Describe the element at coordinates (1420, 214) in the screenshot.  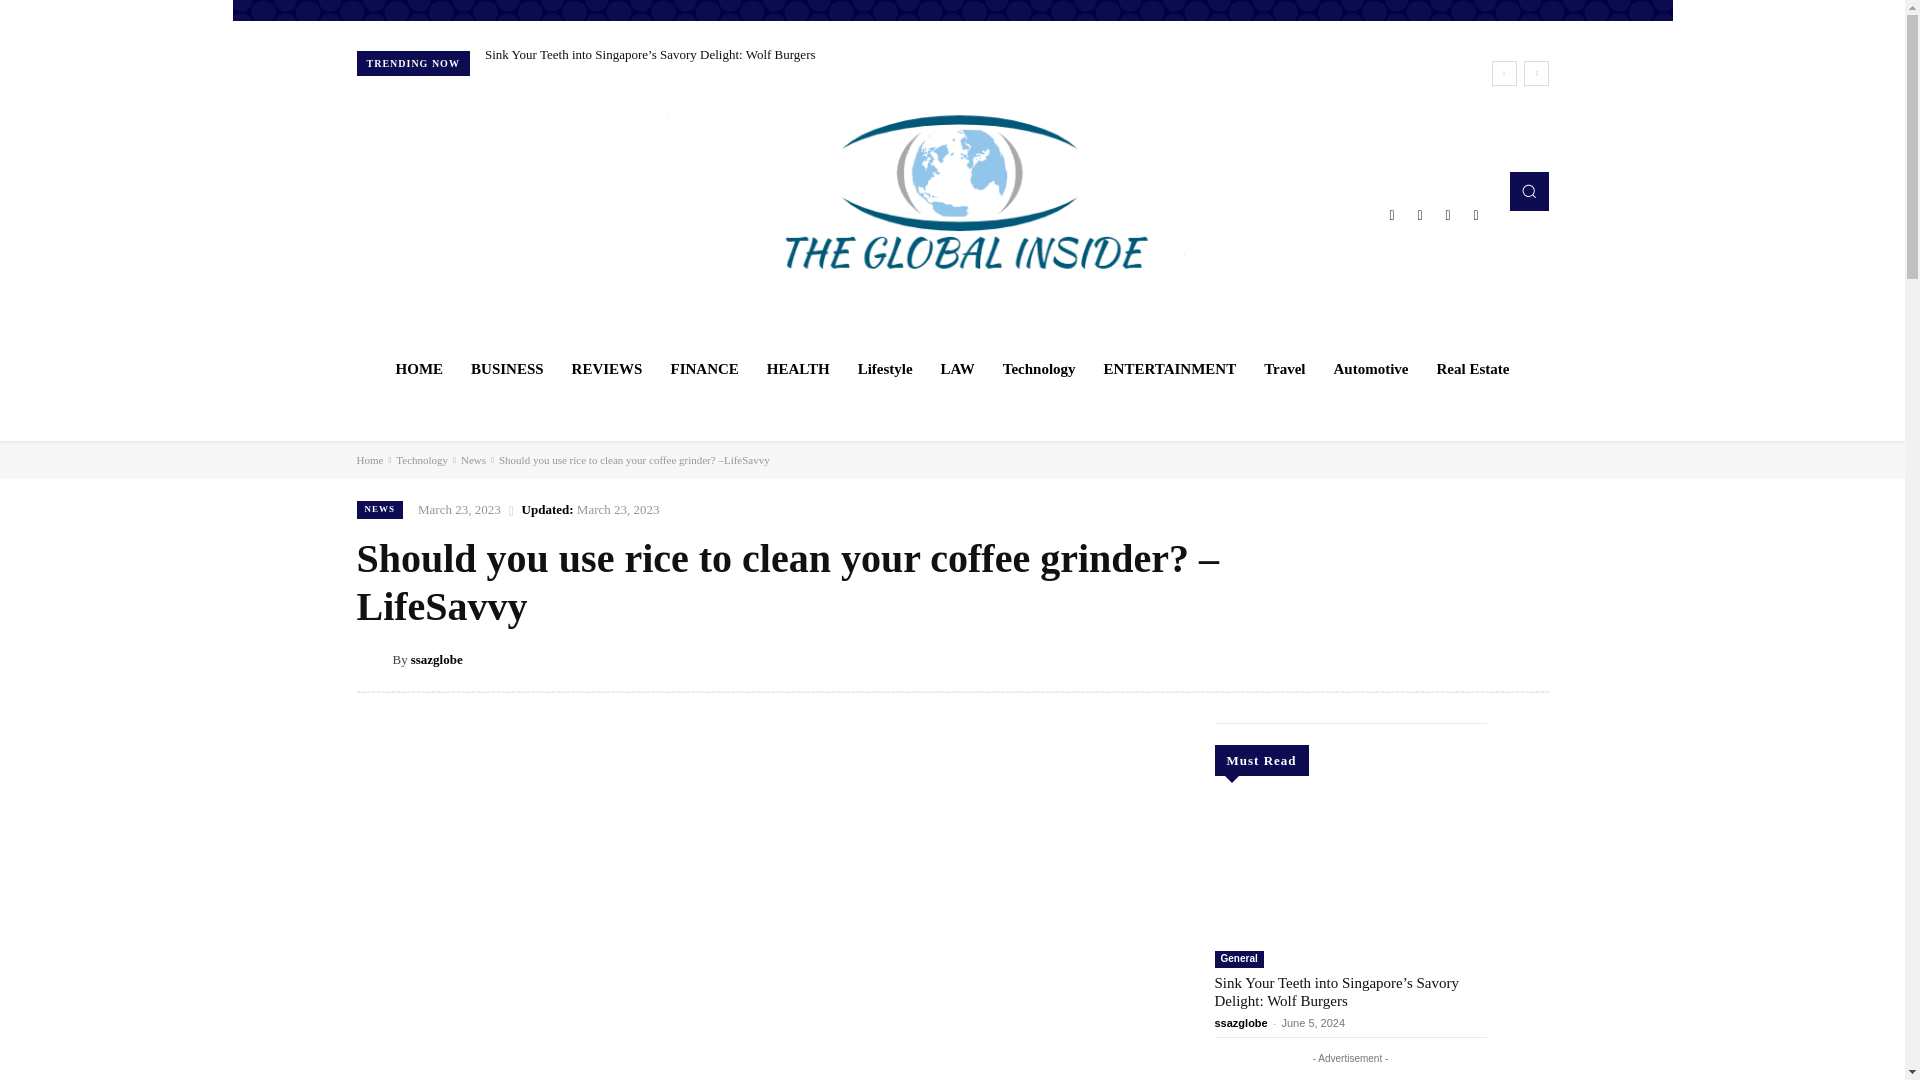
I see `Instagram` at that location.